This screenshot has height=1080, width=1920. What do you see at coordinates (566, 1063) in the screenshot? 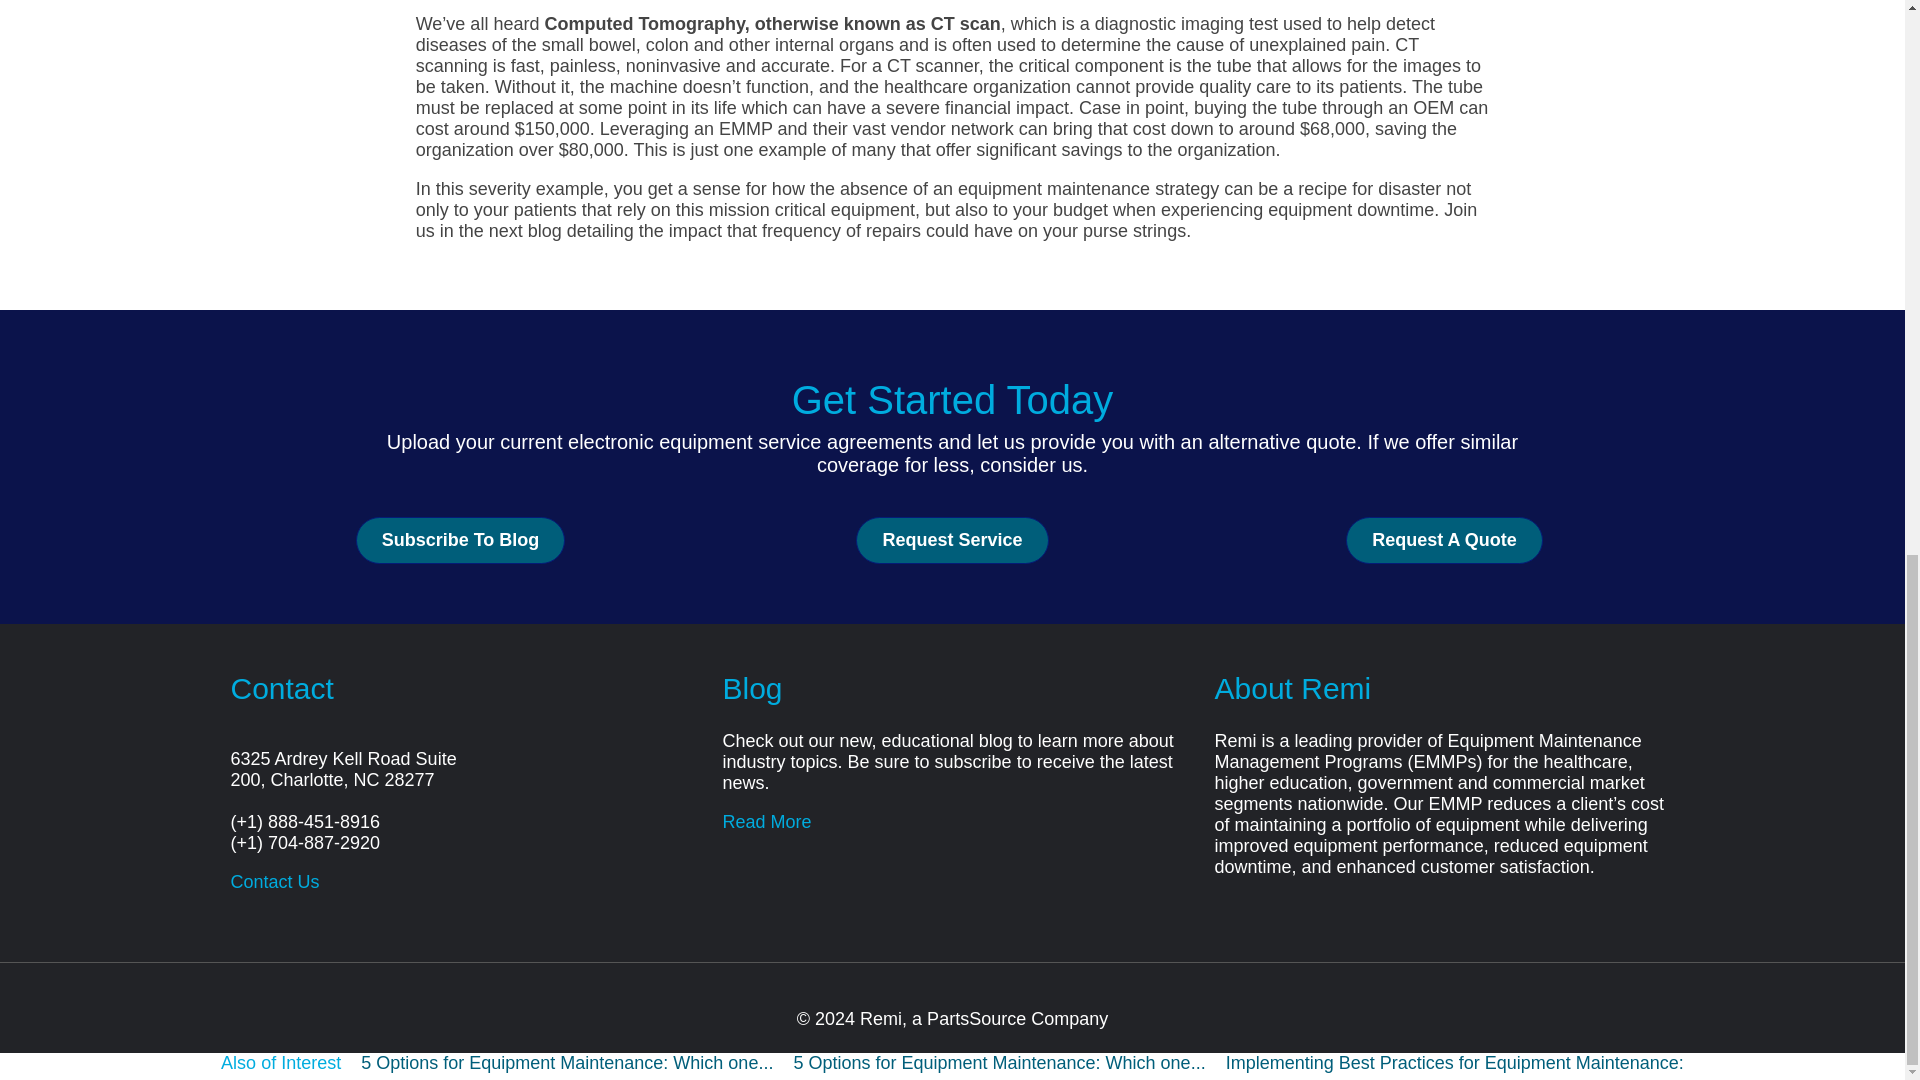
I see `5 Options for Equipment Maintenance: Which one...` at bounding box center [566, 1063].